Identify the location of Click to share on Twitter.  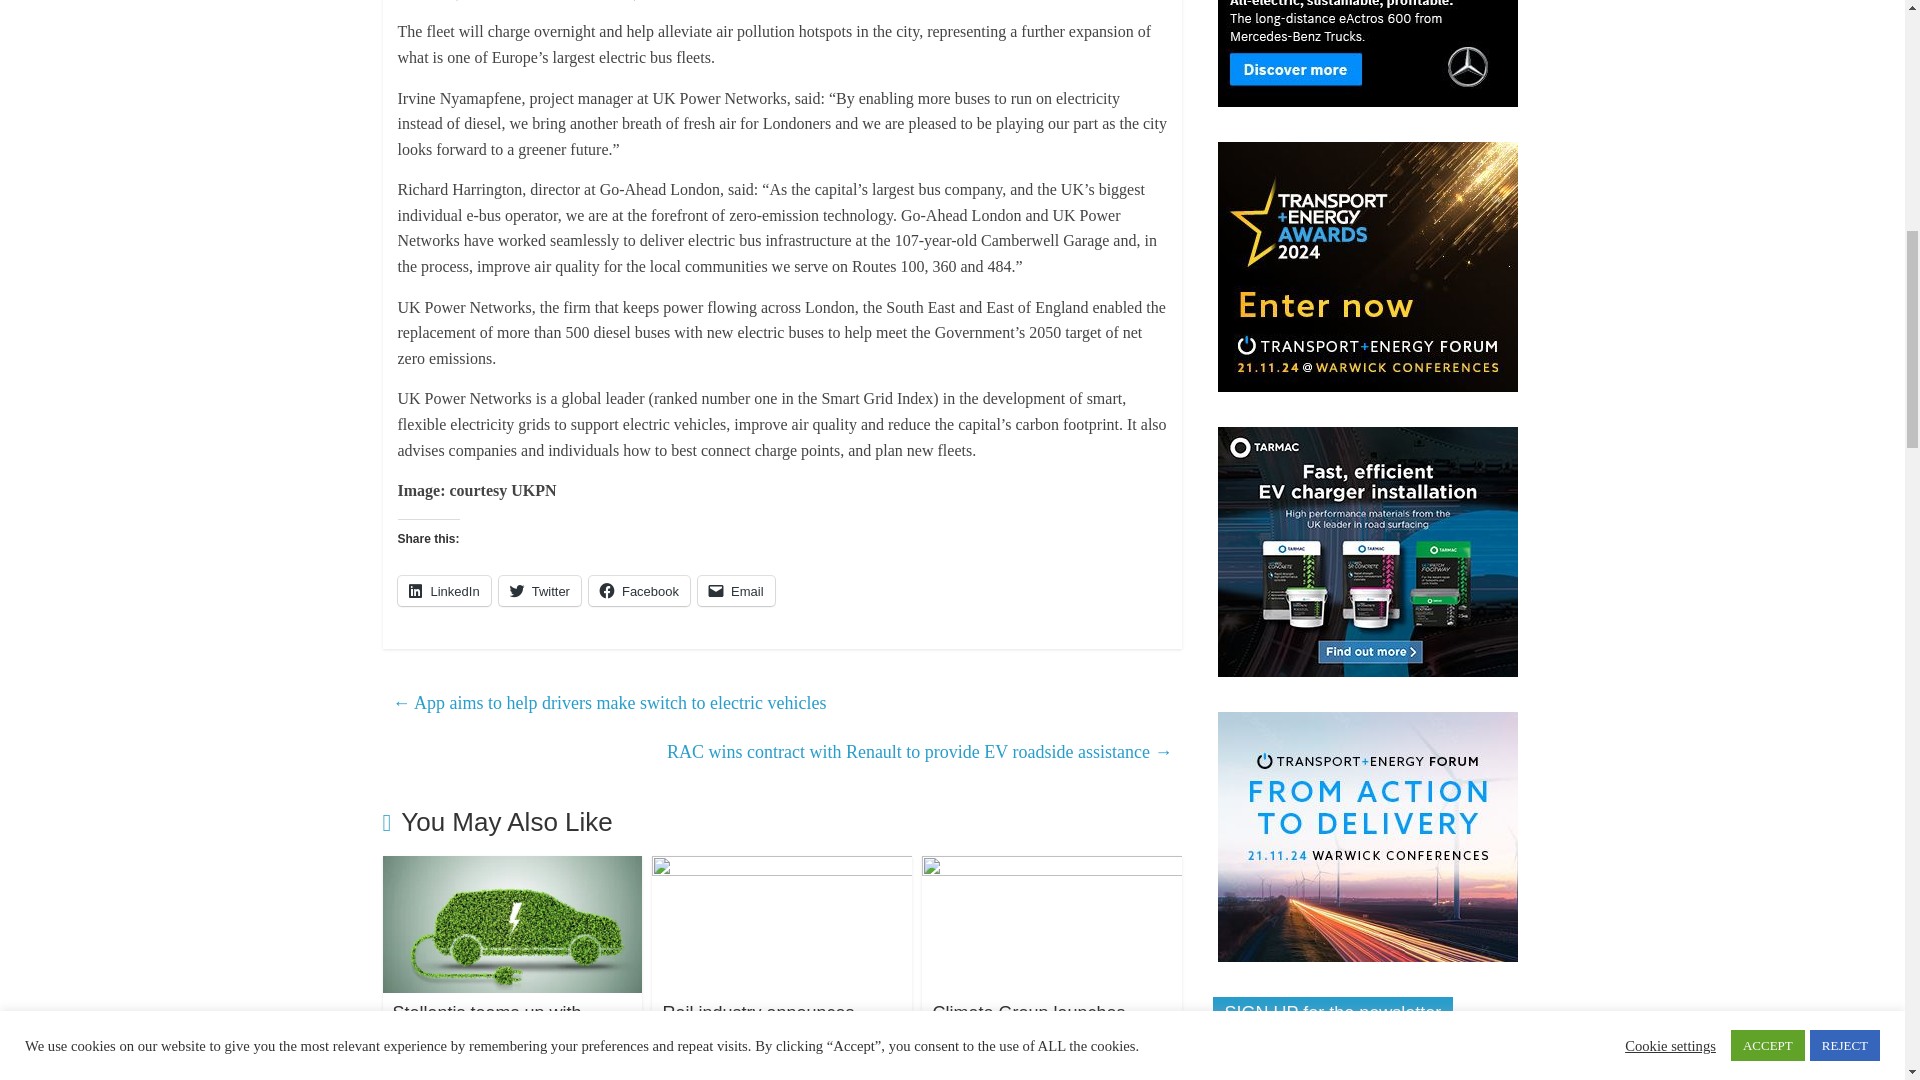
(540, 590).